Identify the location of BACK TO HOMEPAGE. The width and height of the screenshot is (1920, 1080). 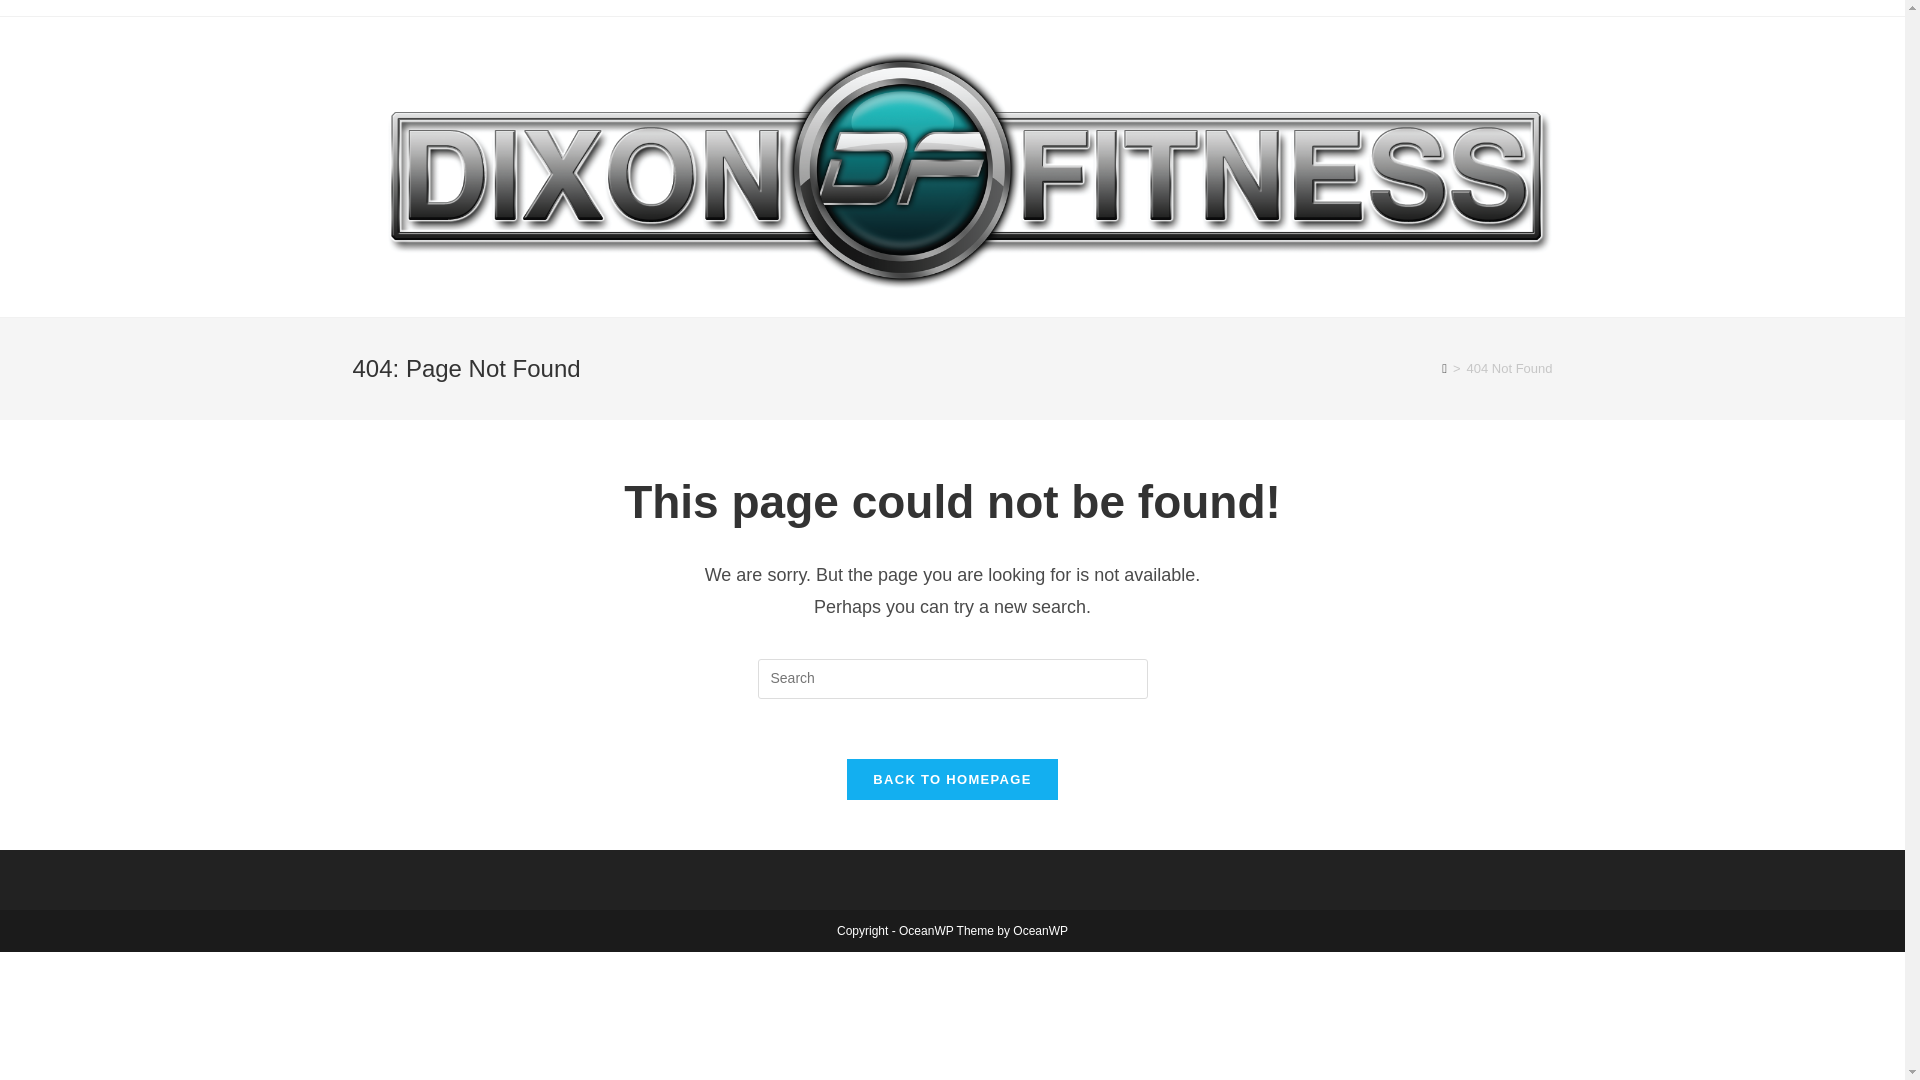
(952, 780).